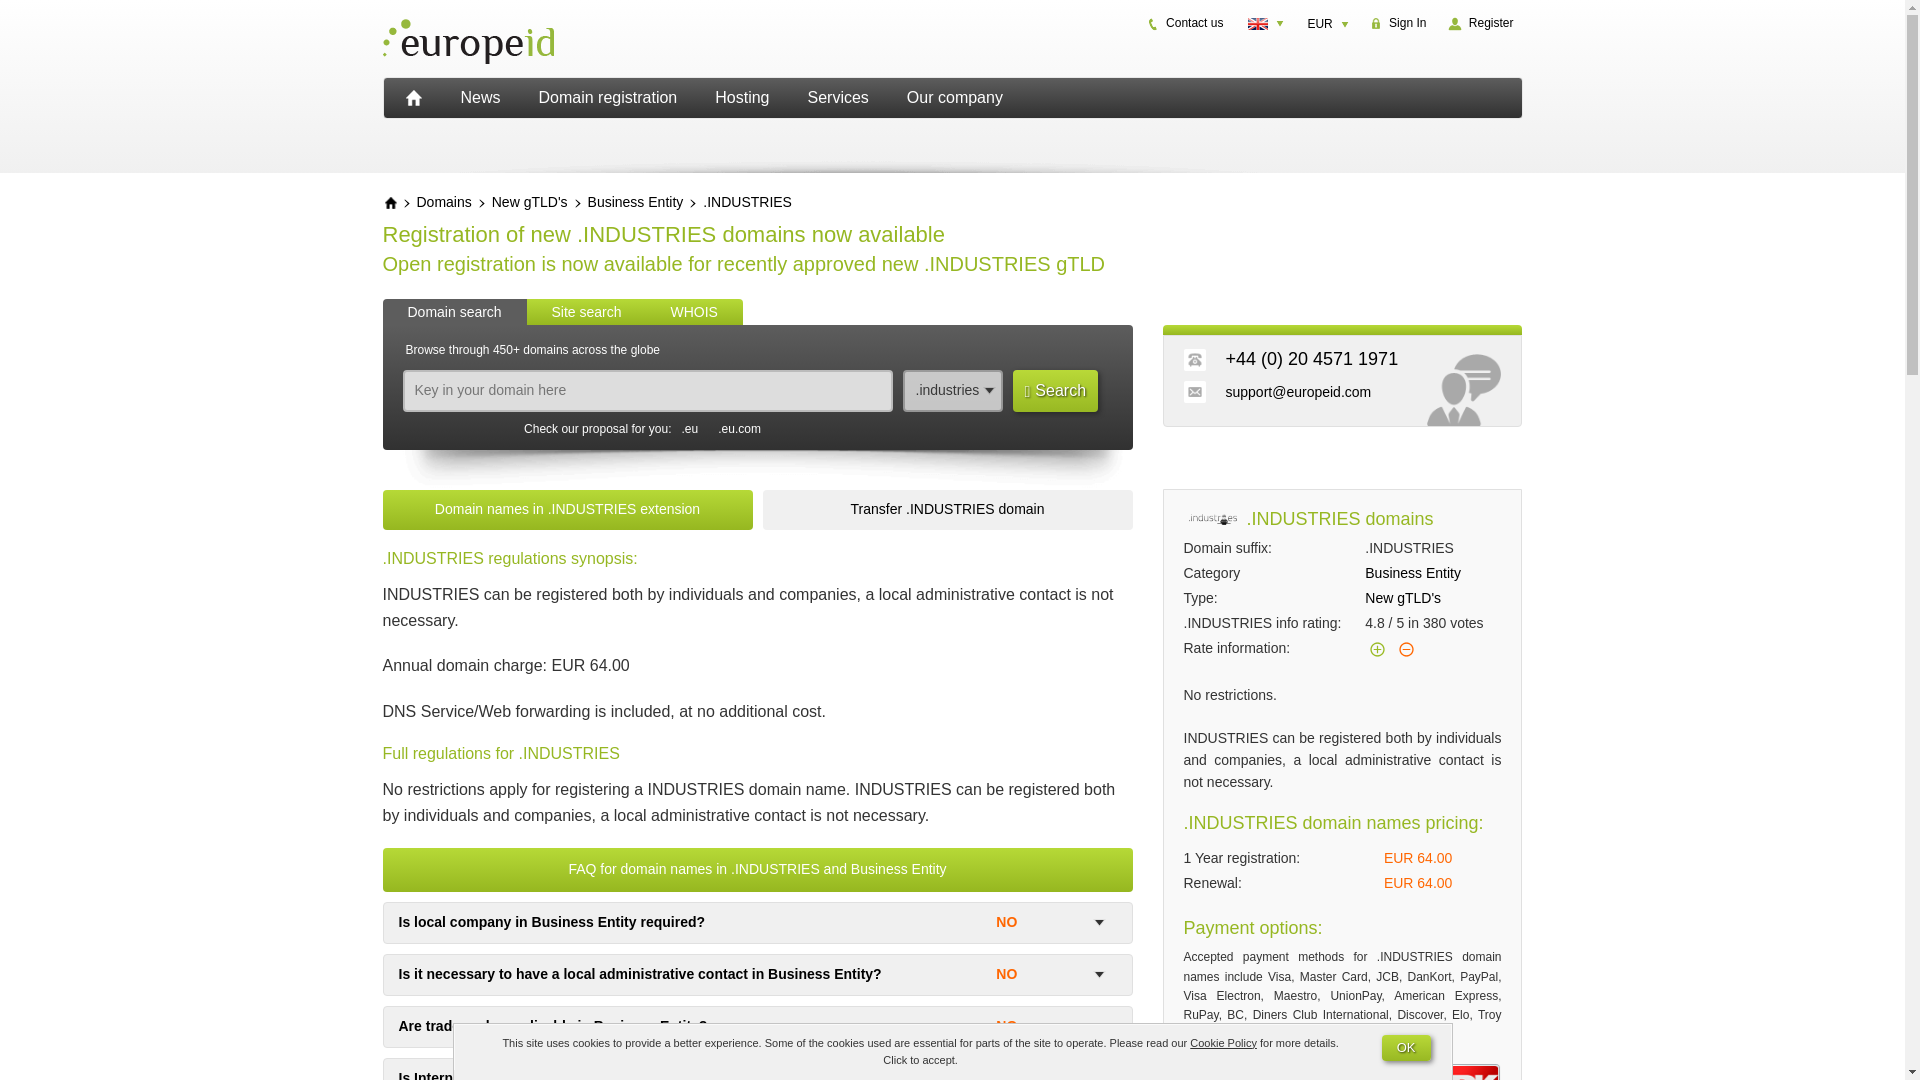 This screenshot has height=1080, width=1920. Describe the element at coordinates (480, 97) in the screenshot. I see `News` at that location.